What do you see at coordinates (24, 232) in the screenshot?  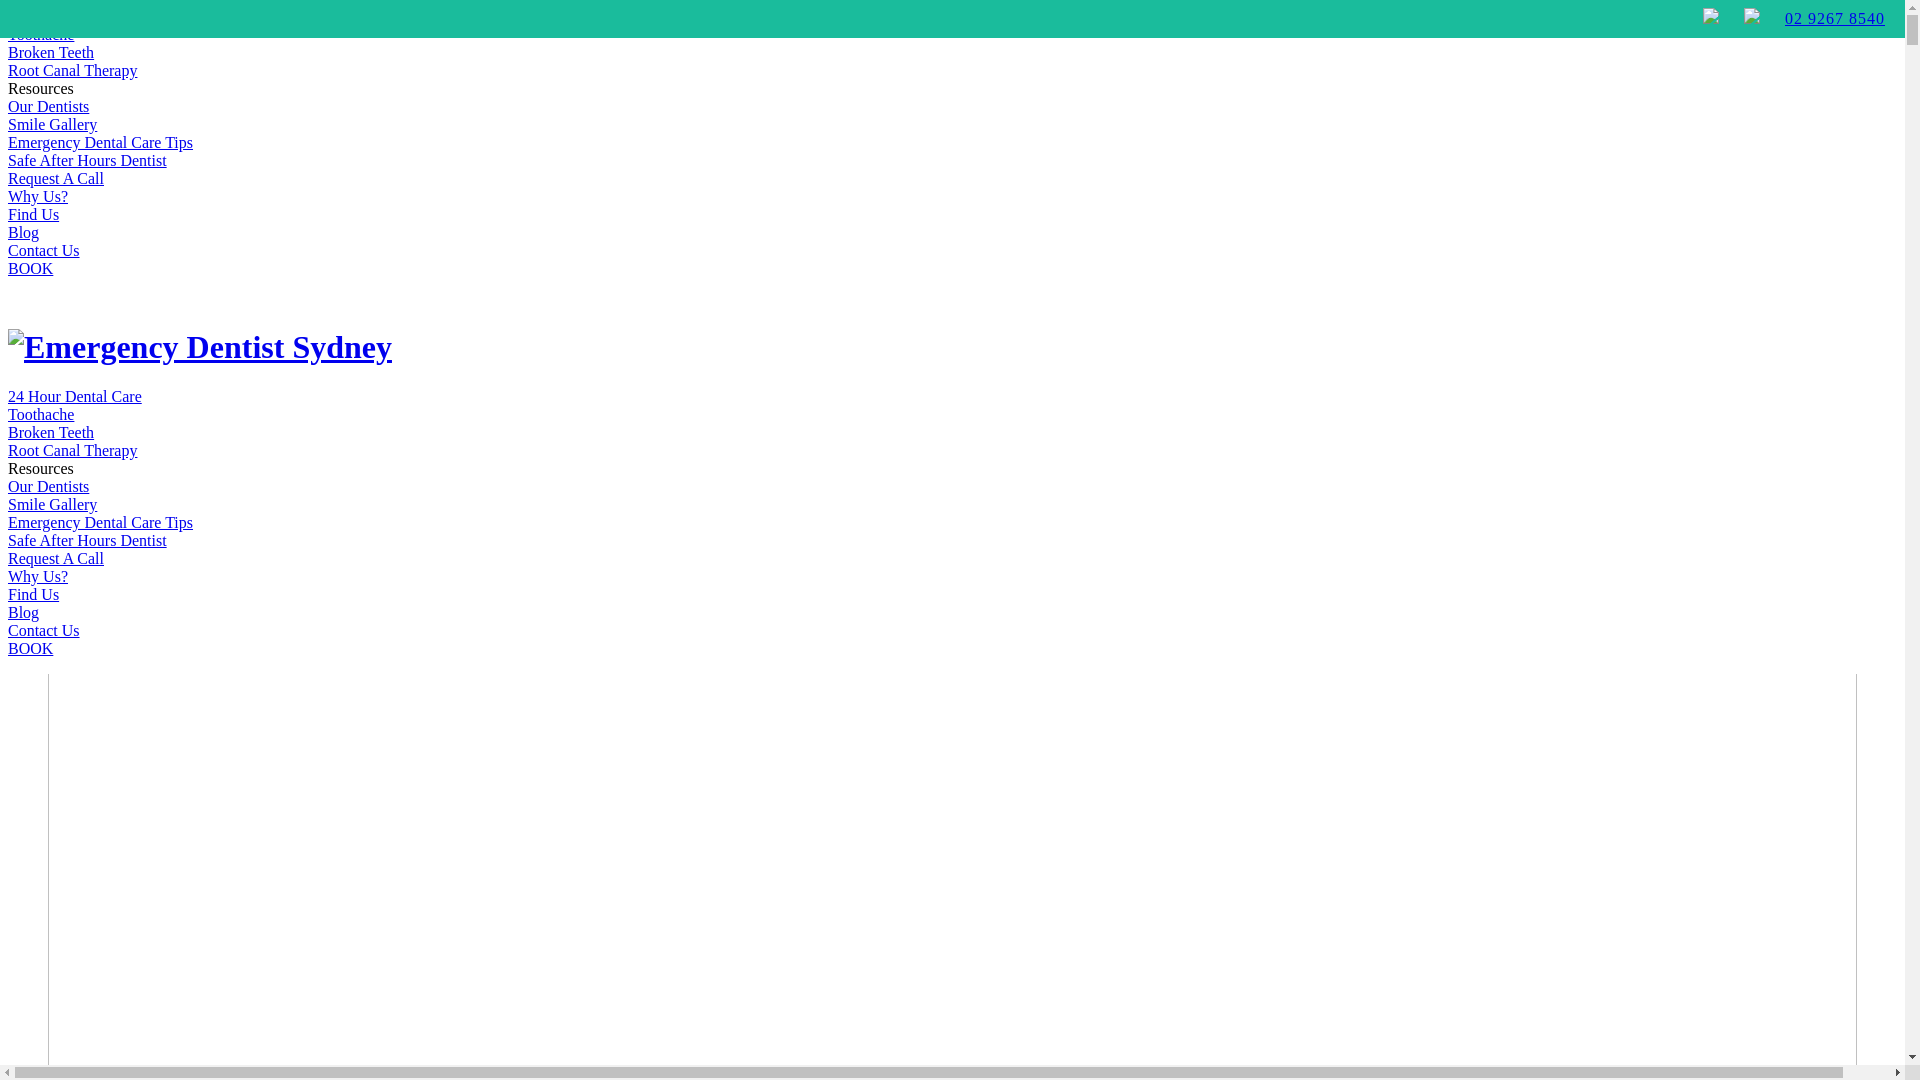 I see `Blog` at bounding box center [24, 232].